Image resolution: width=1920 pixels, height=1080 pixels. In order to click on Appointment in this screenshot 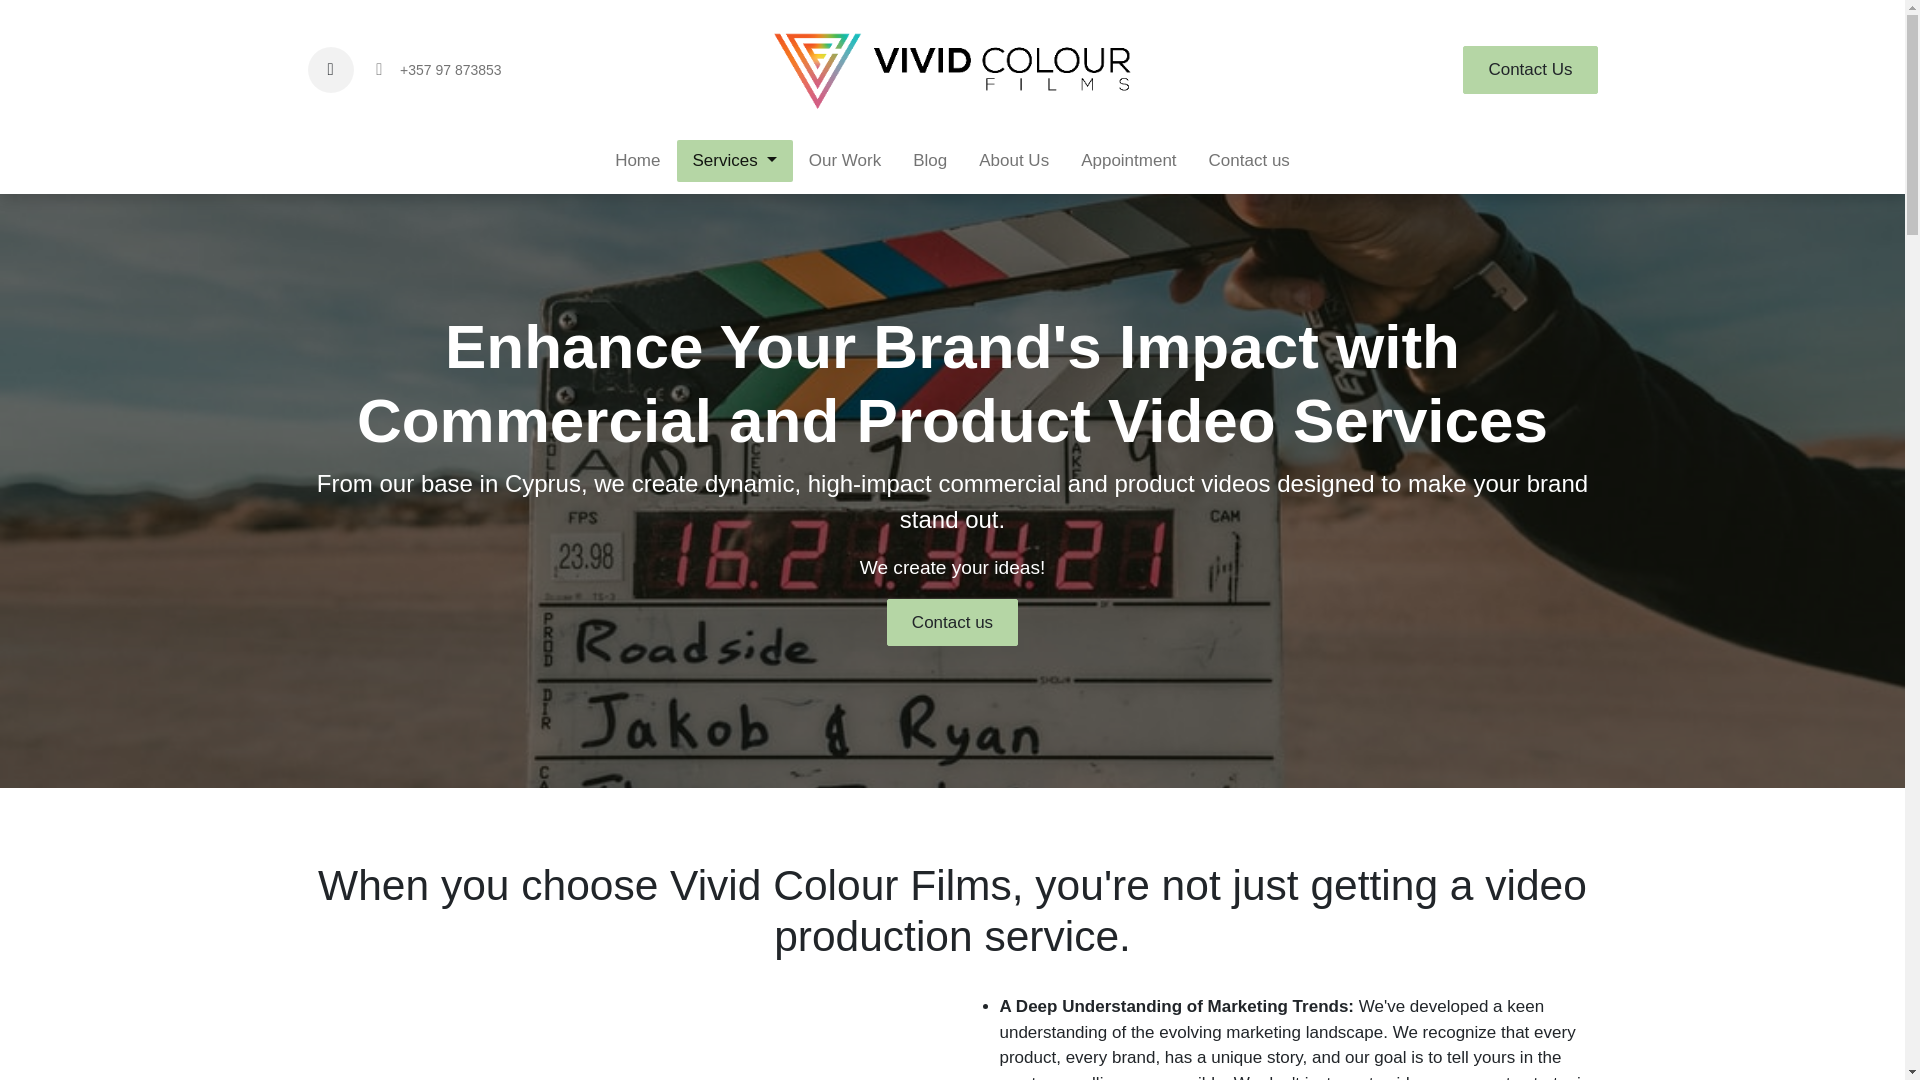, I will do `click(1128, 161)`.